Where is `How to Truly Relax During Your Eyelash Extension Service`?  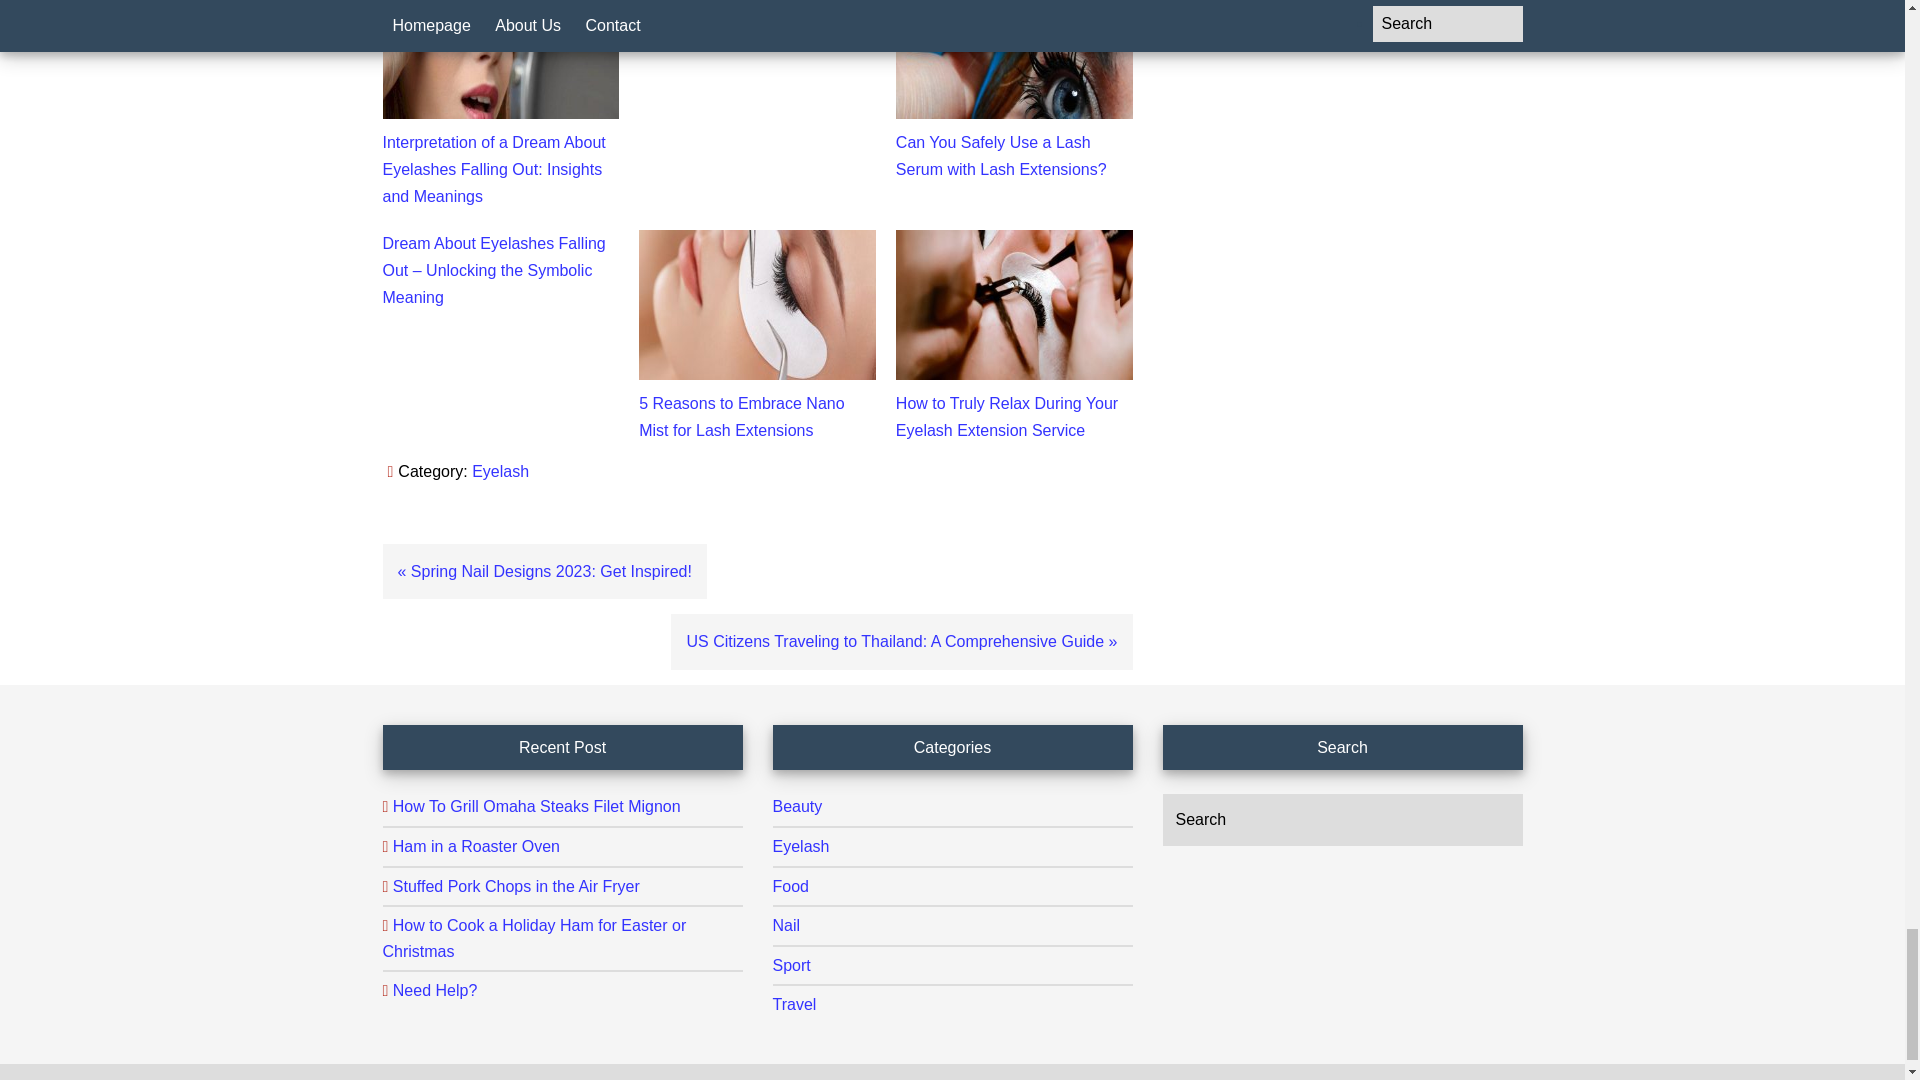
How to Truly Relax During Your Eyelash Extension Service is located at coordinates (1006, 416).